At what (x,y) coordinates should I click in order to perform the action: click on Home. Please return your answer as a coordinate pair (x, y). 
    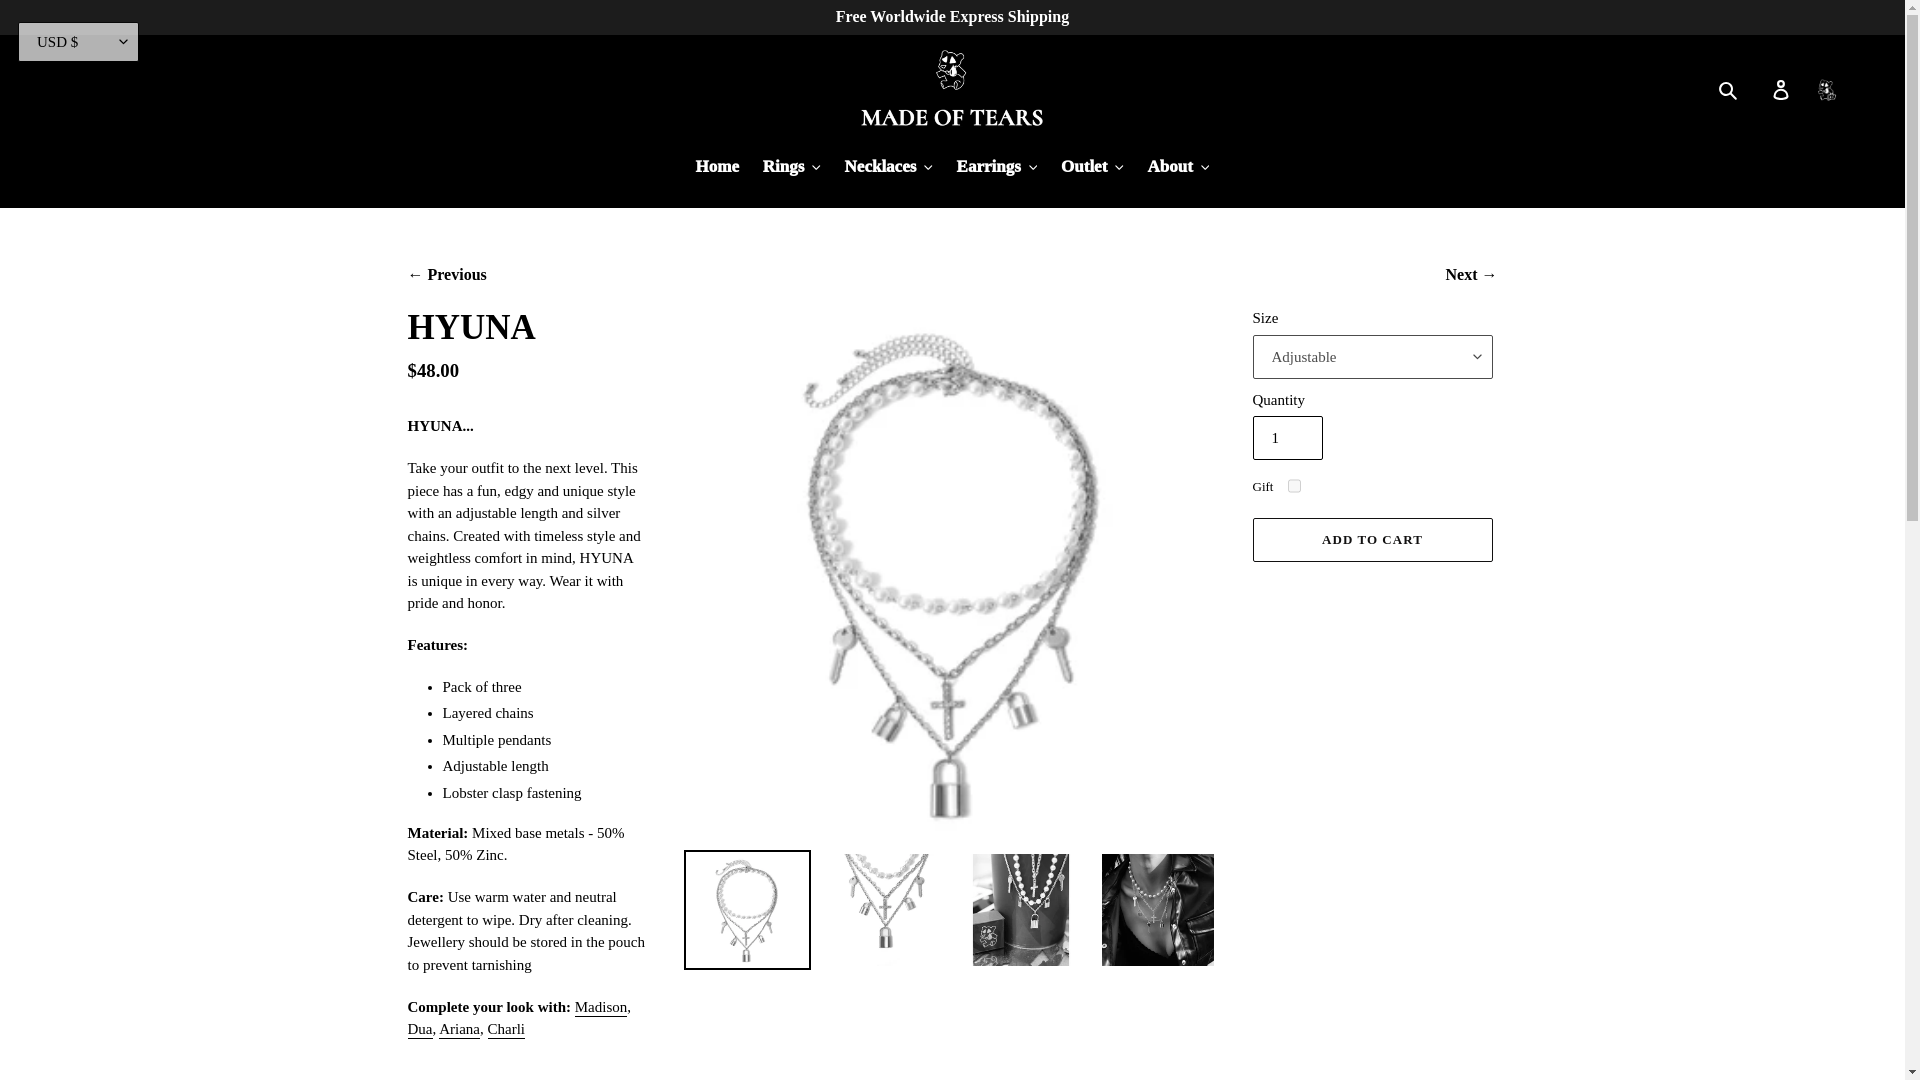
    Looking at the image, I should click on (716, 168).